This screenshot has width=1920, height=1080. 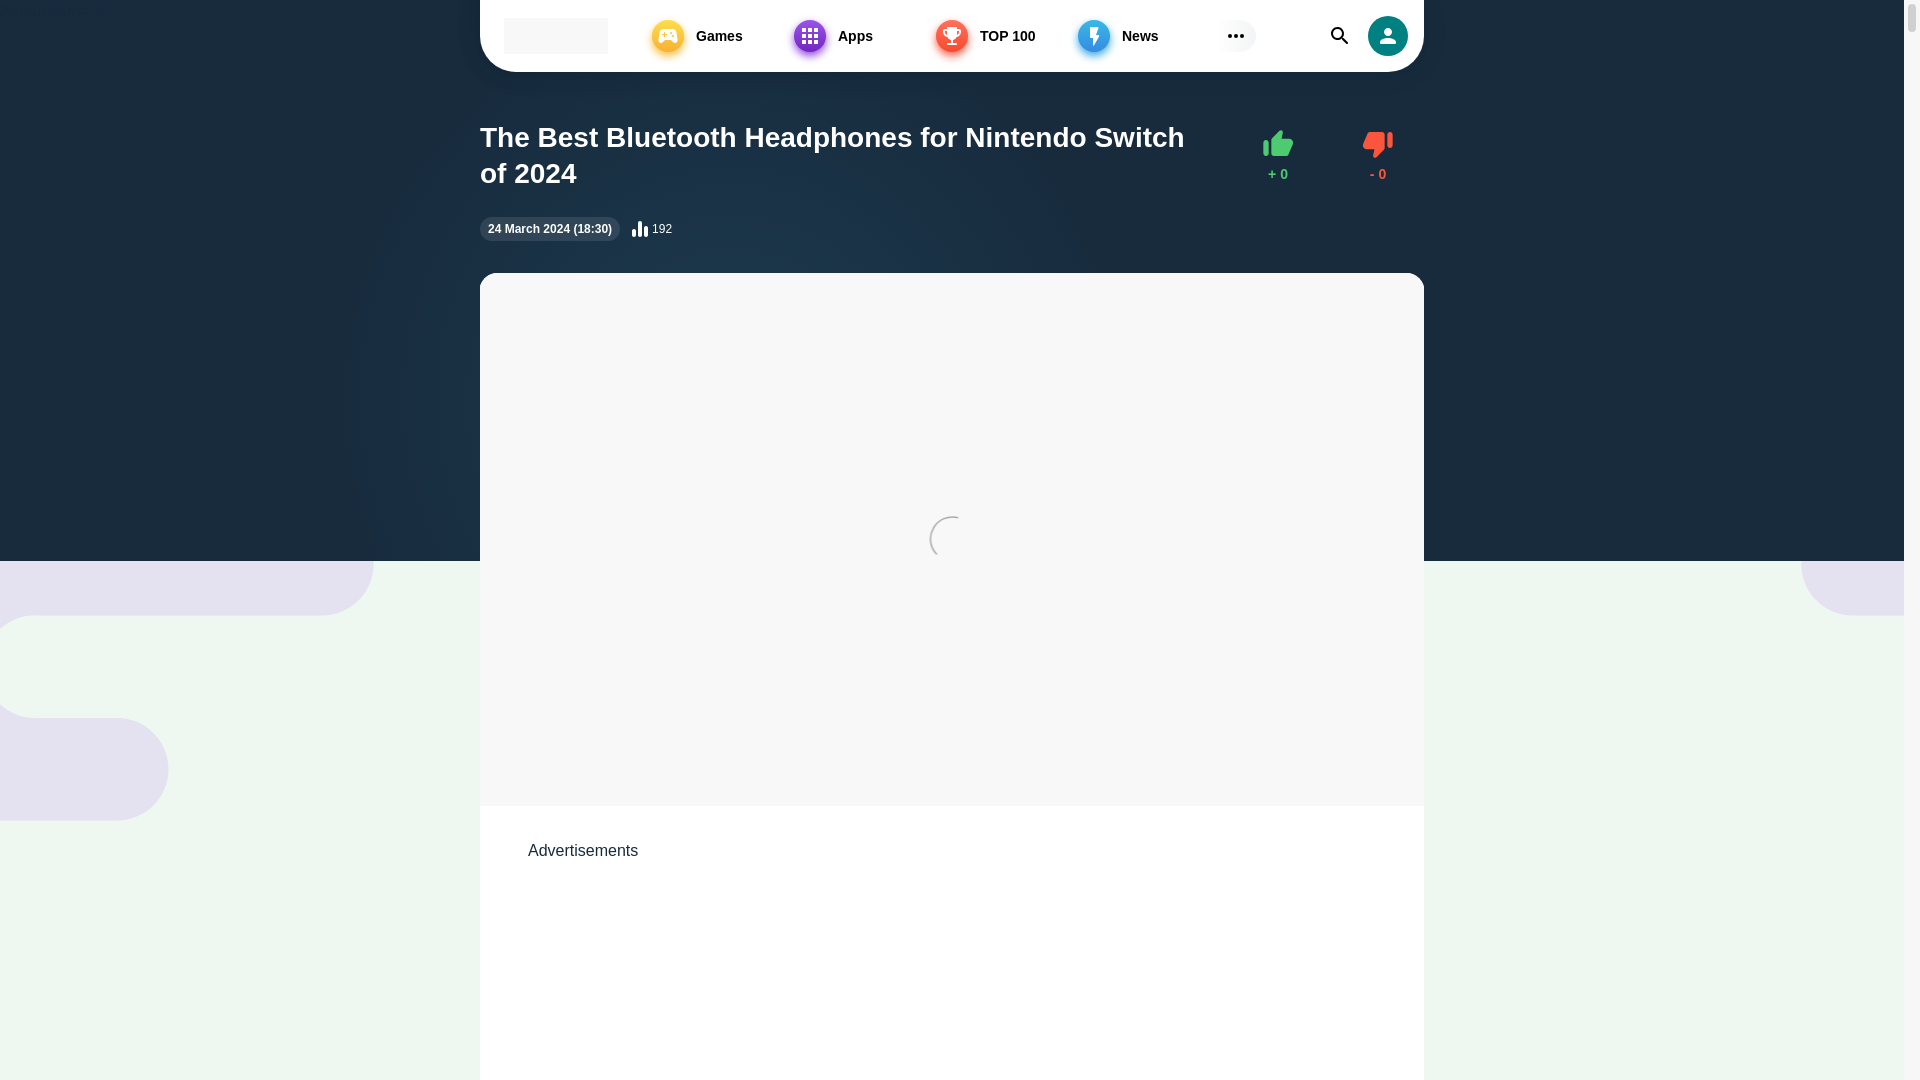 What do you see at coordinates (556, 36) in the screenshot?
I see `androdz.com` at bounding box center [556, 36].